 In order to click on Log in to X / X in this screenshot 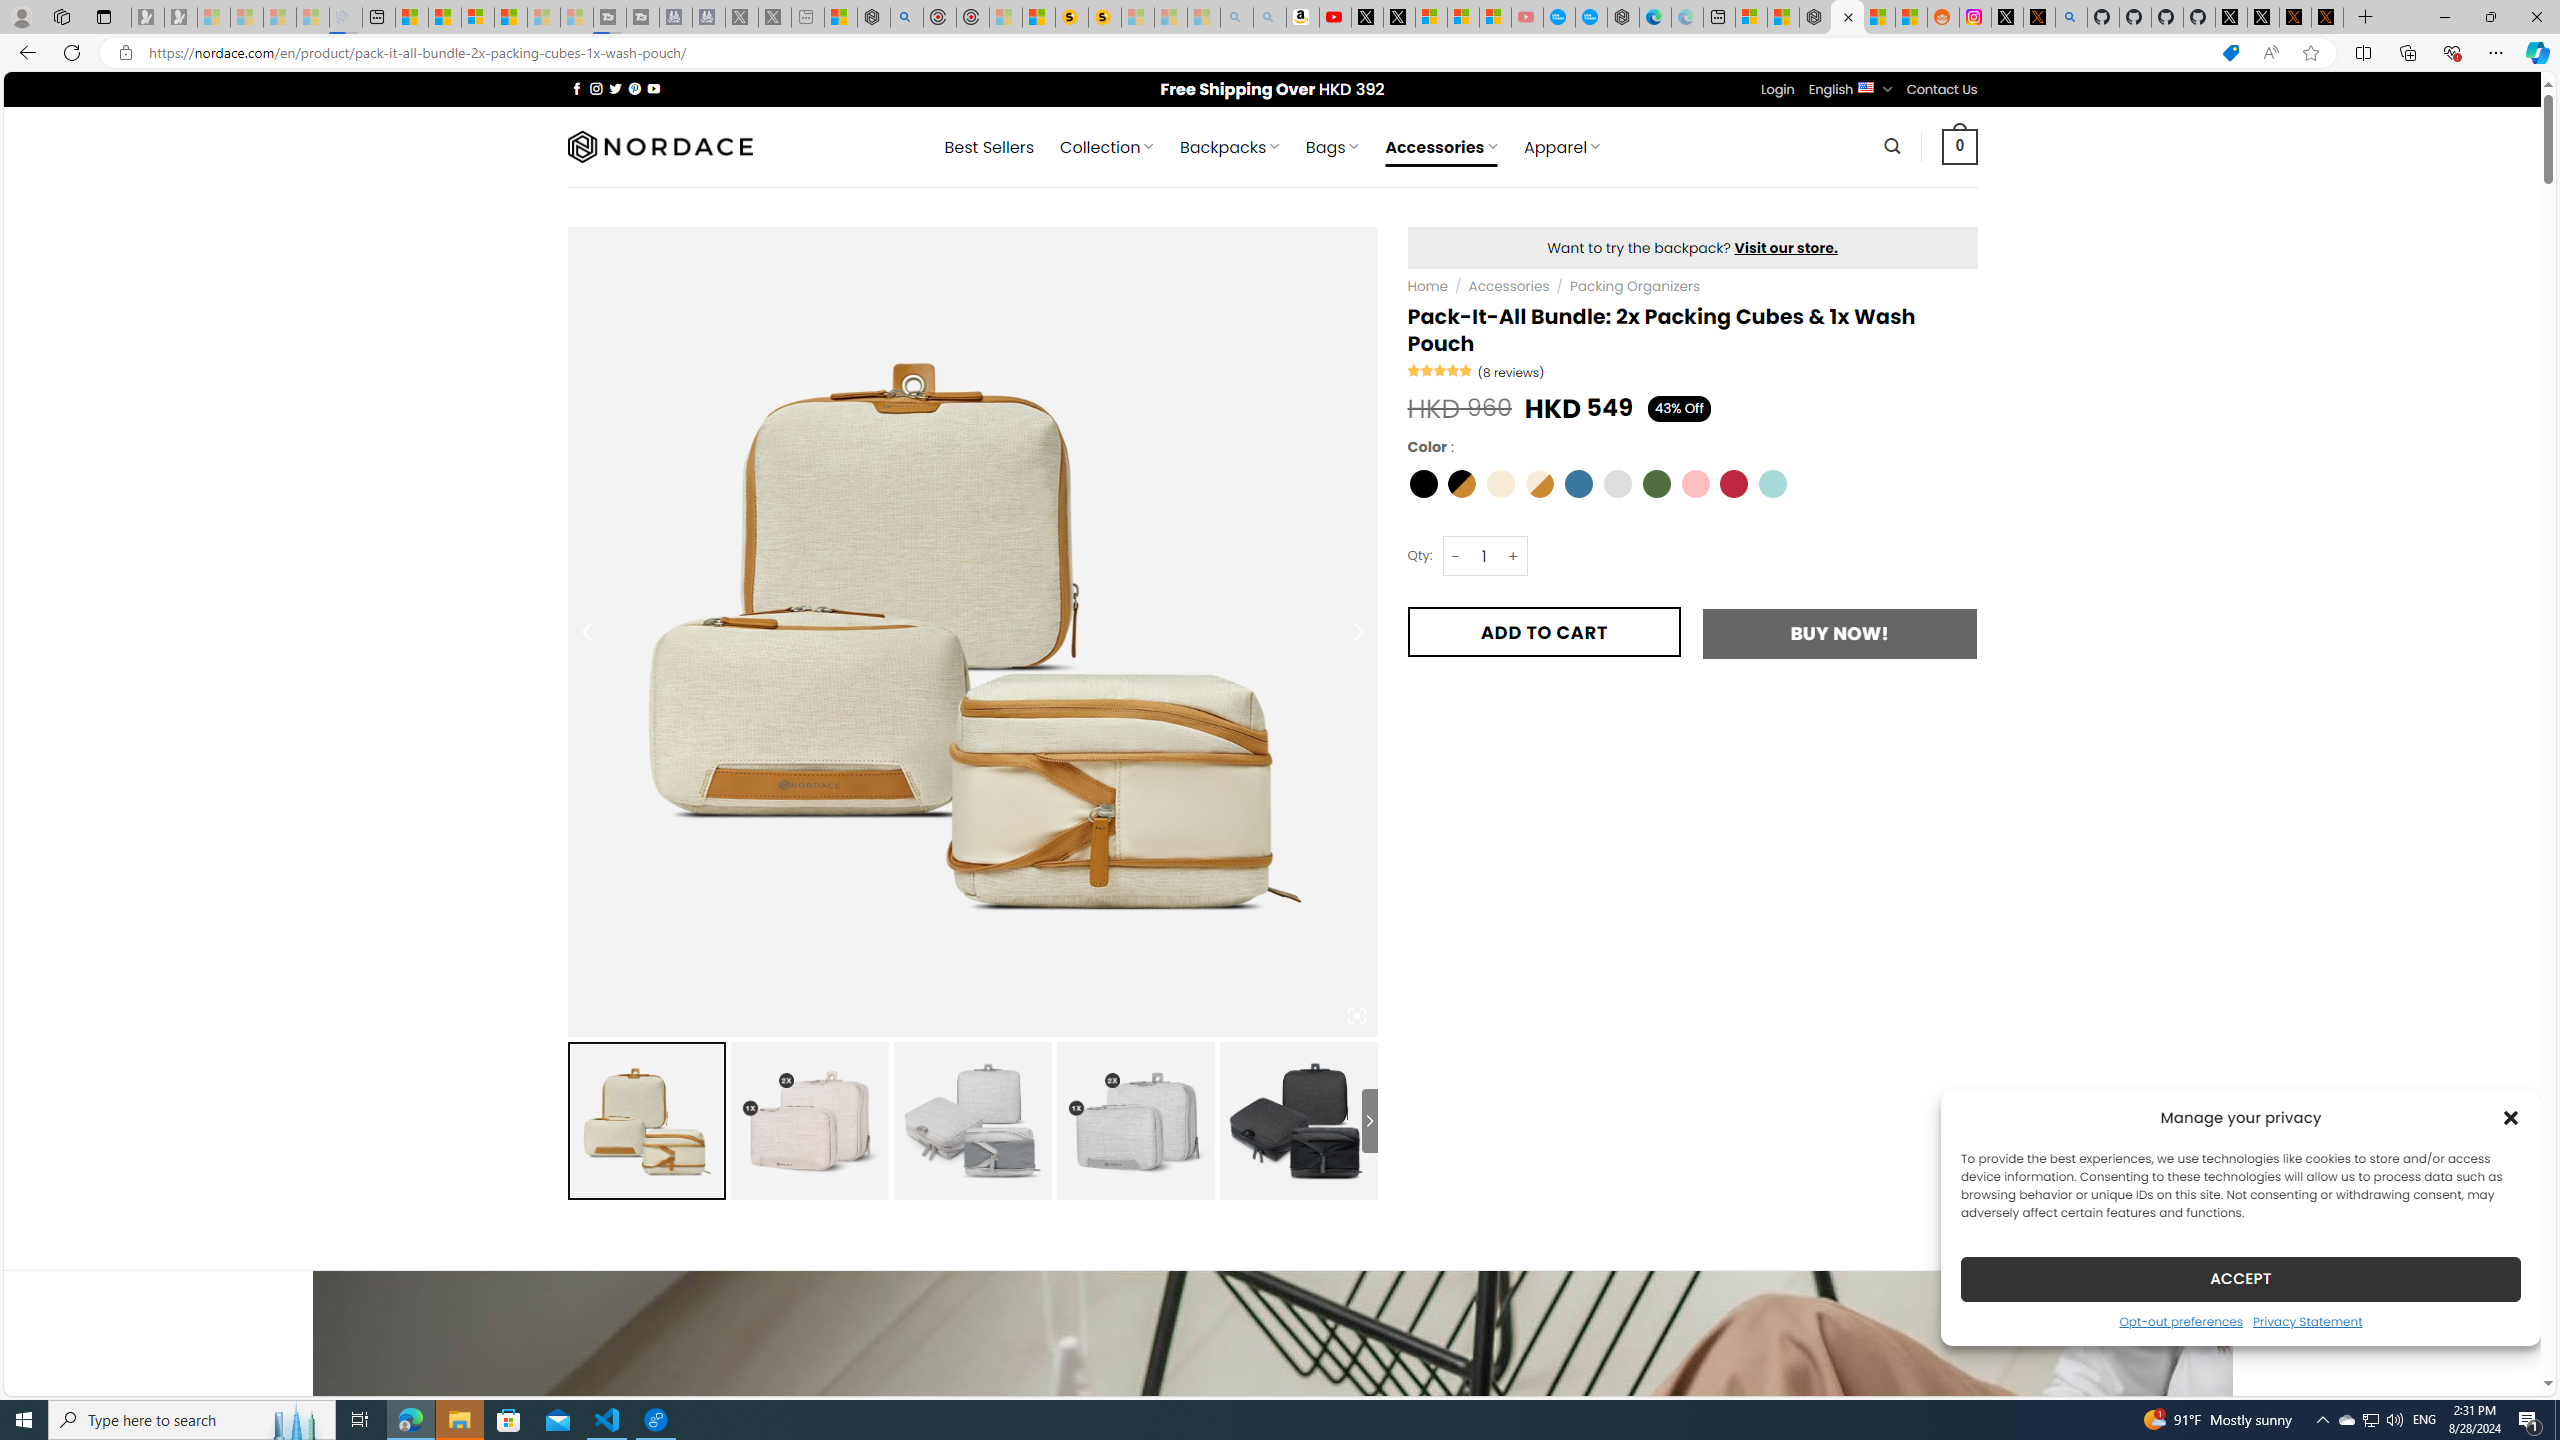, I will do `click(2008, 17)`.